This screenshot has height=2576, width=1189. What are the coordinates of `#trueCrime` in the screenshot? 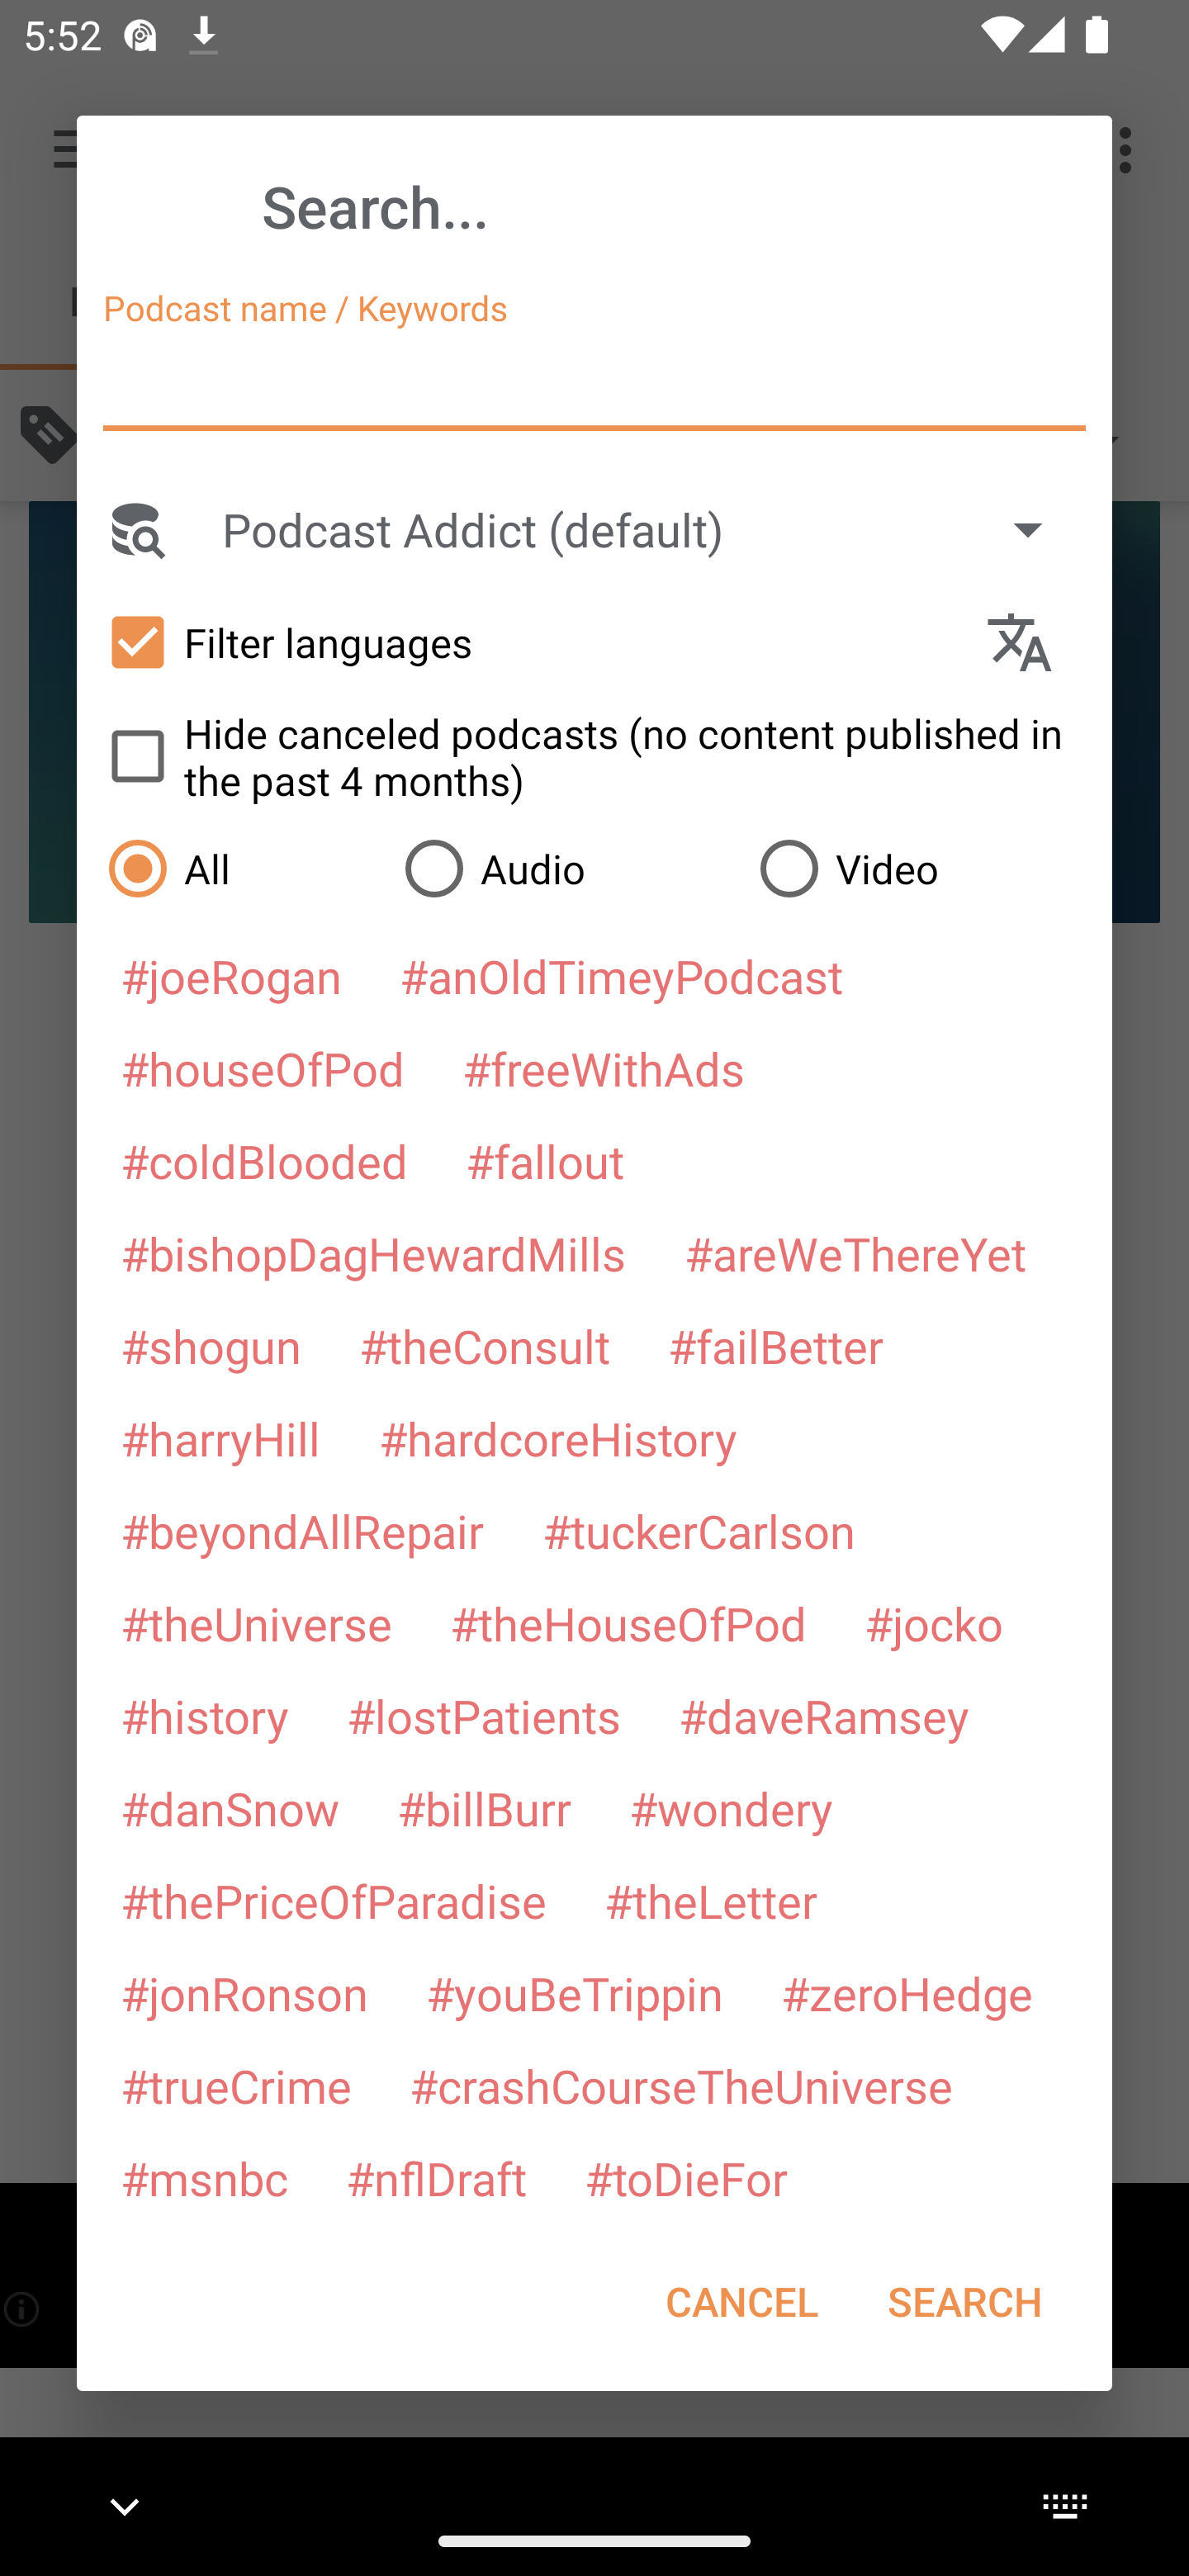 It's located at (236, 2085).